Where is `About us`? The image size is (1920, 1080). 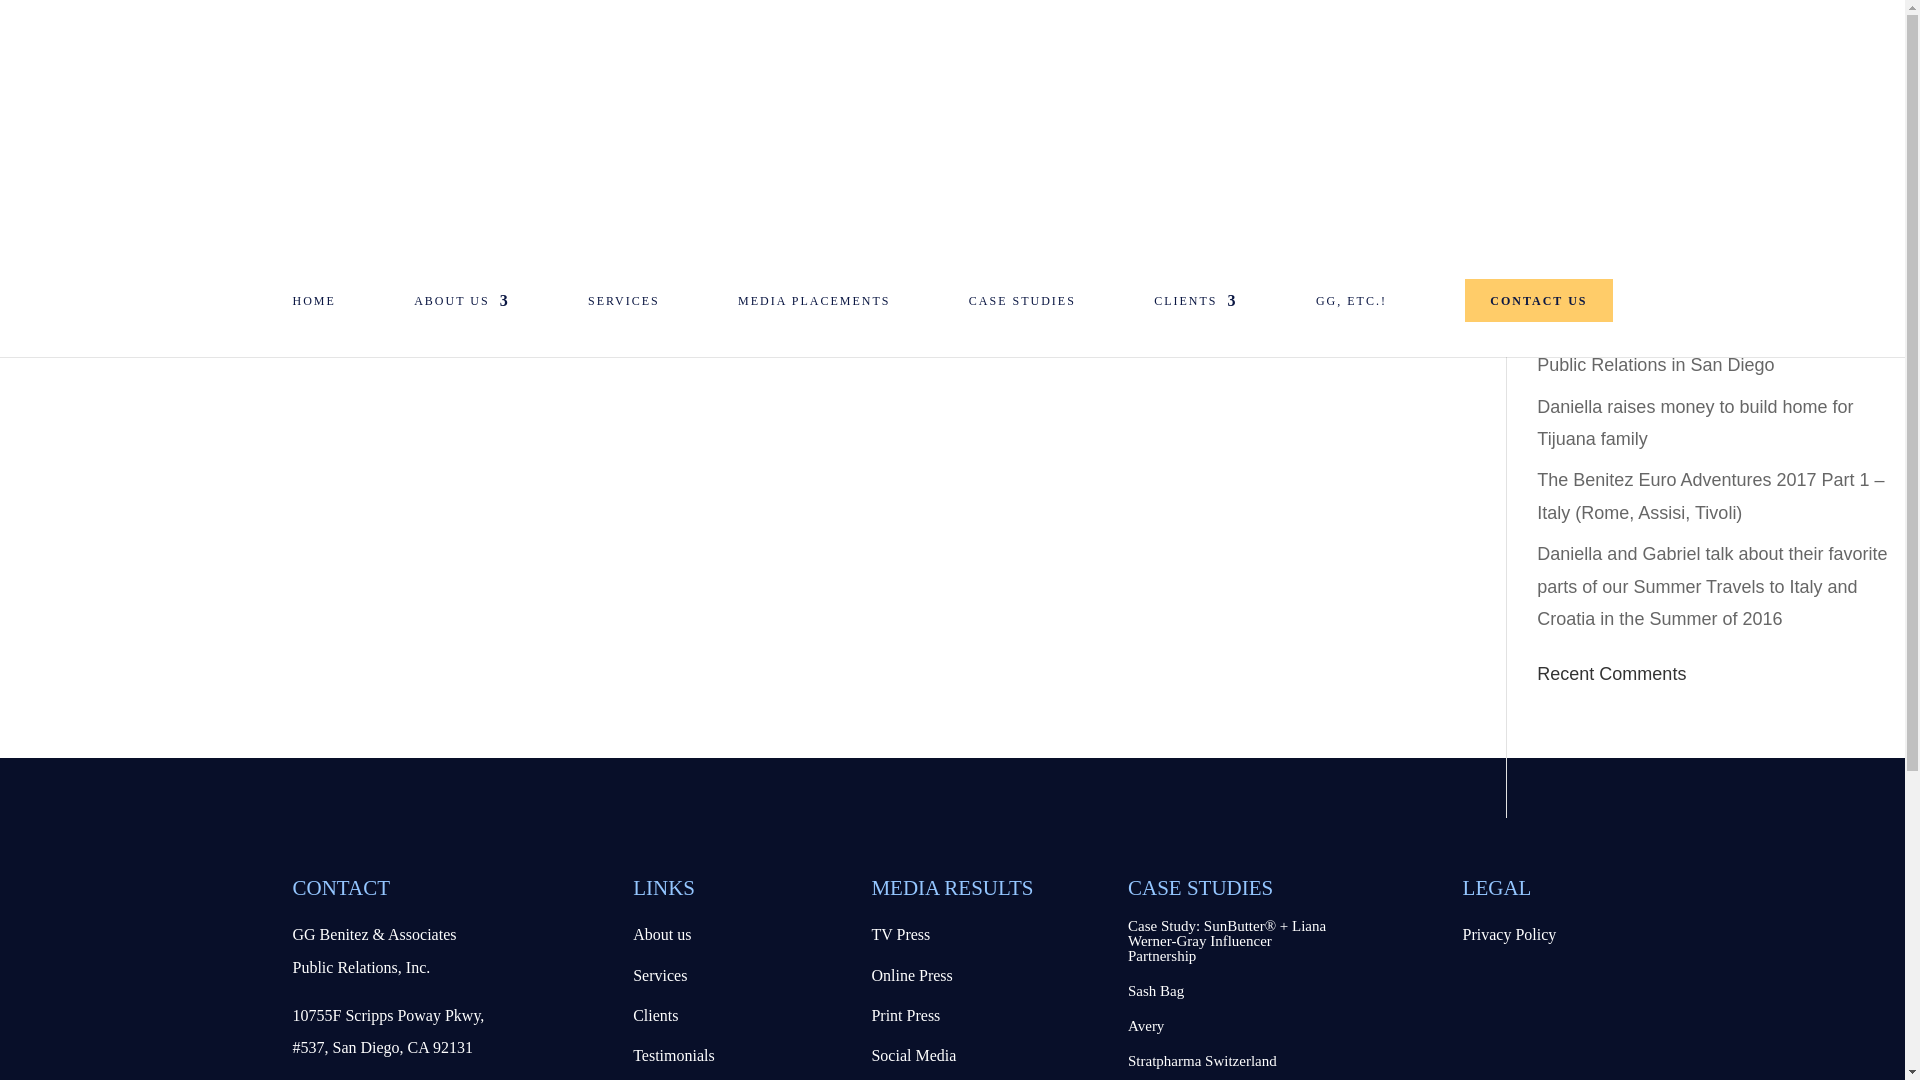
About us is located at coordinates (662, 934).